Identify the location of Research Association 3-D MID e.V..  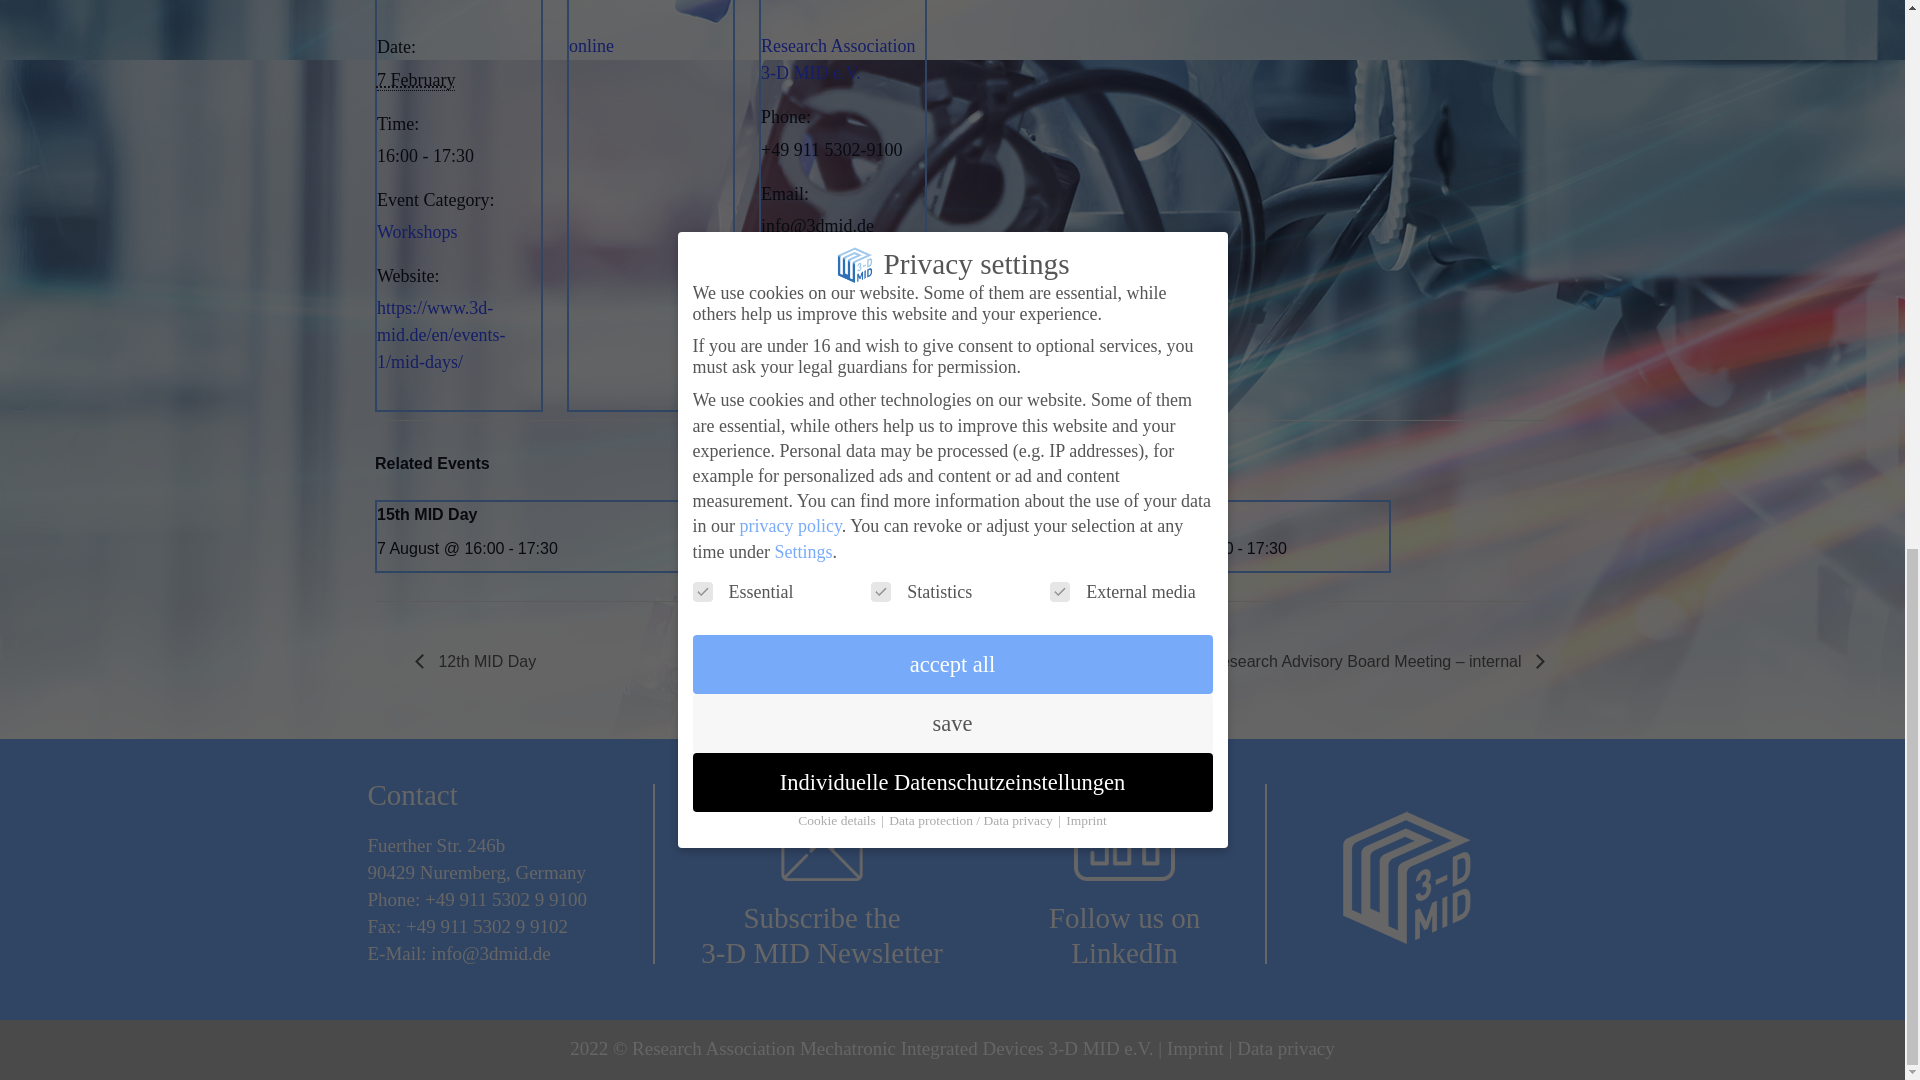
(838, 59).